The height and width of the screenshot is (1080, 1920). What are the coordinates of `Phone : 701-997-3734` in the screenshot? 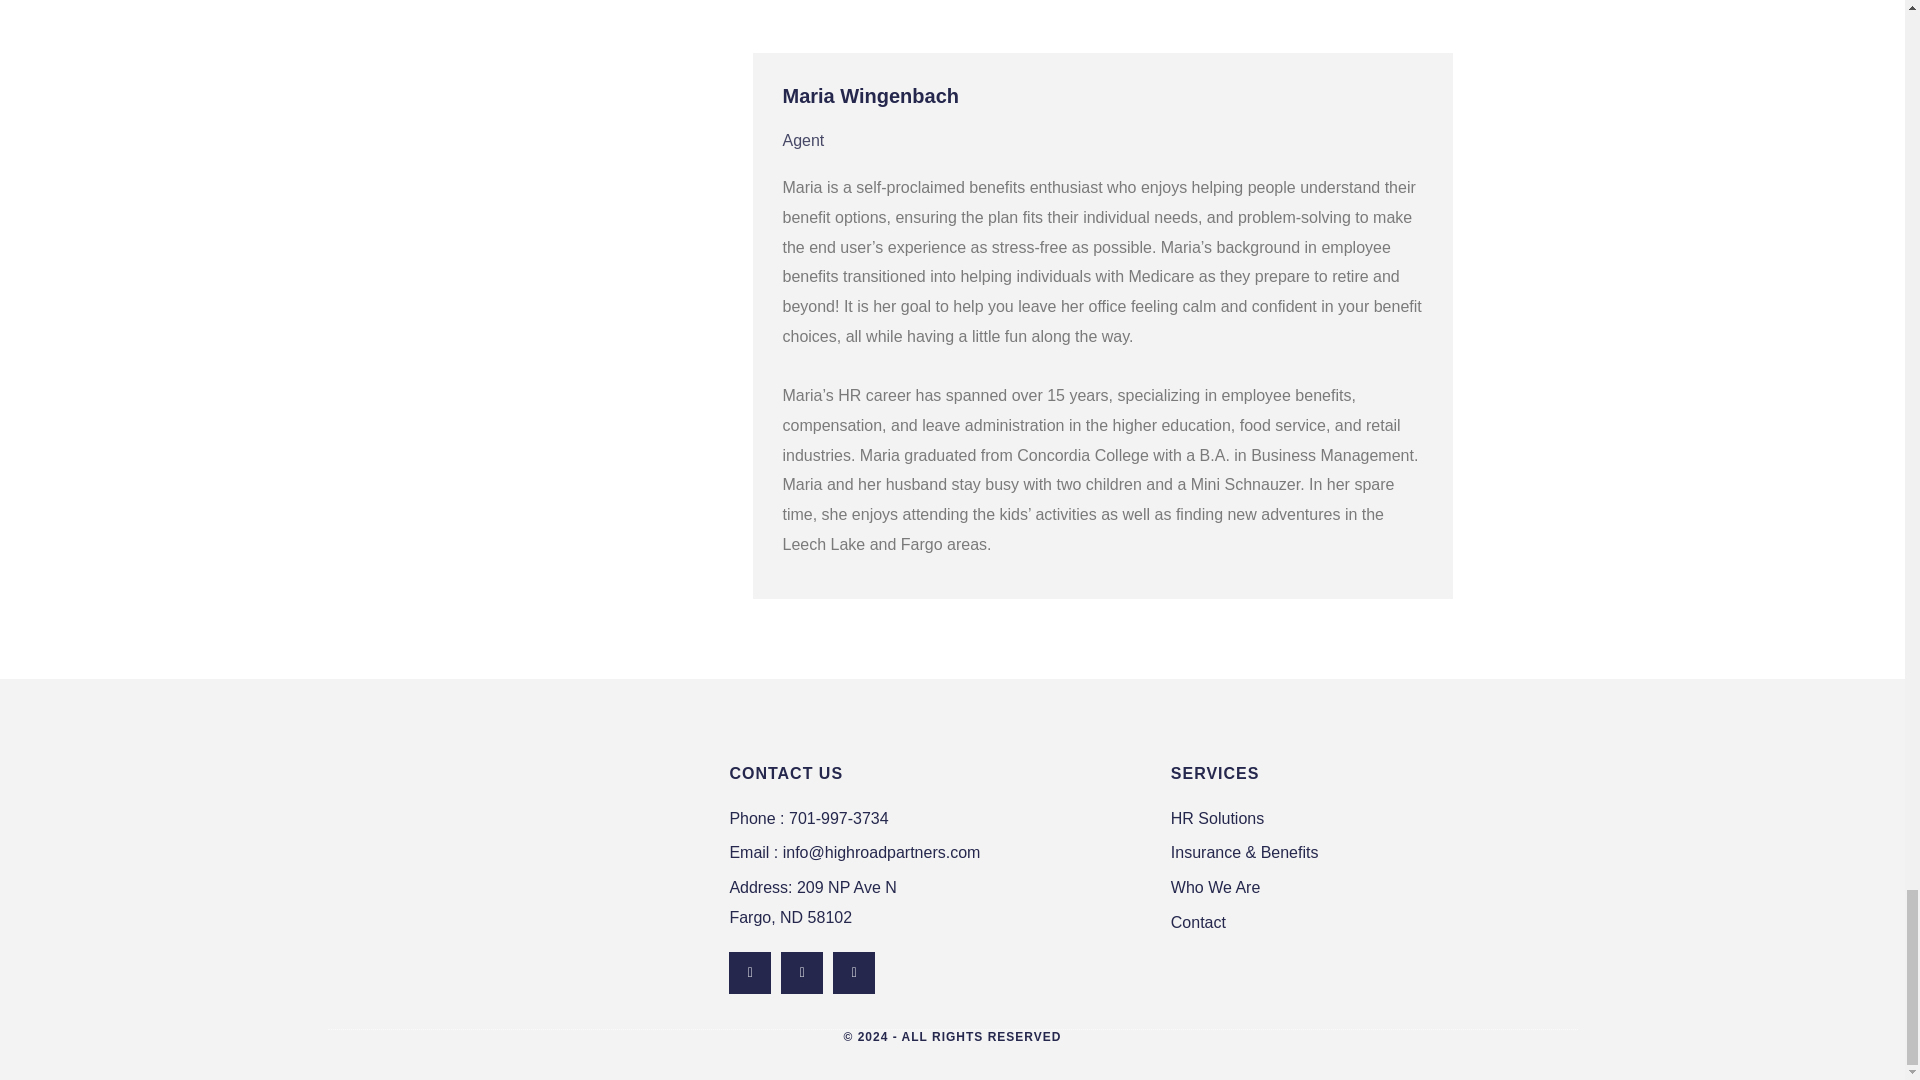 It's located at (1368, 818).